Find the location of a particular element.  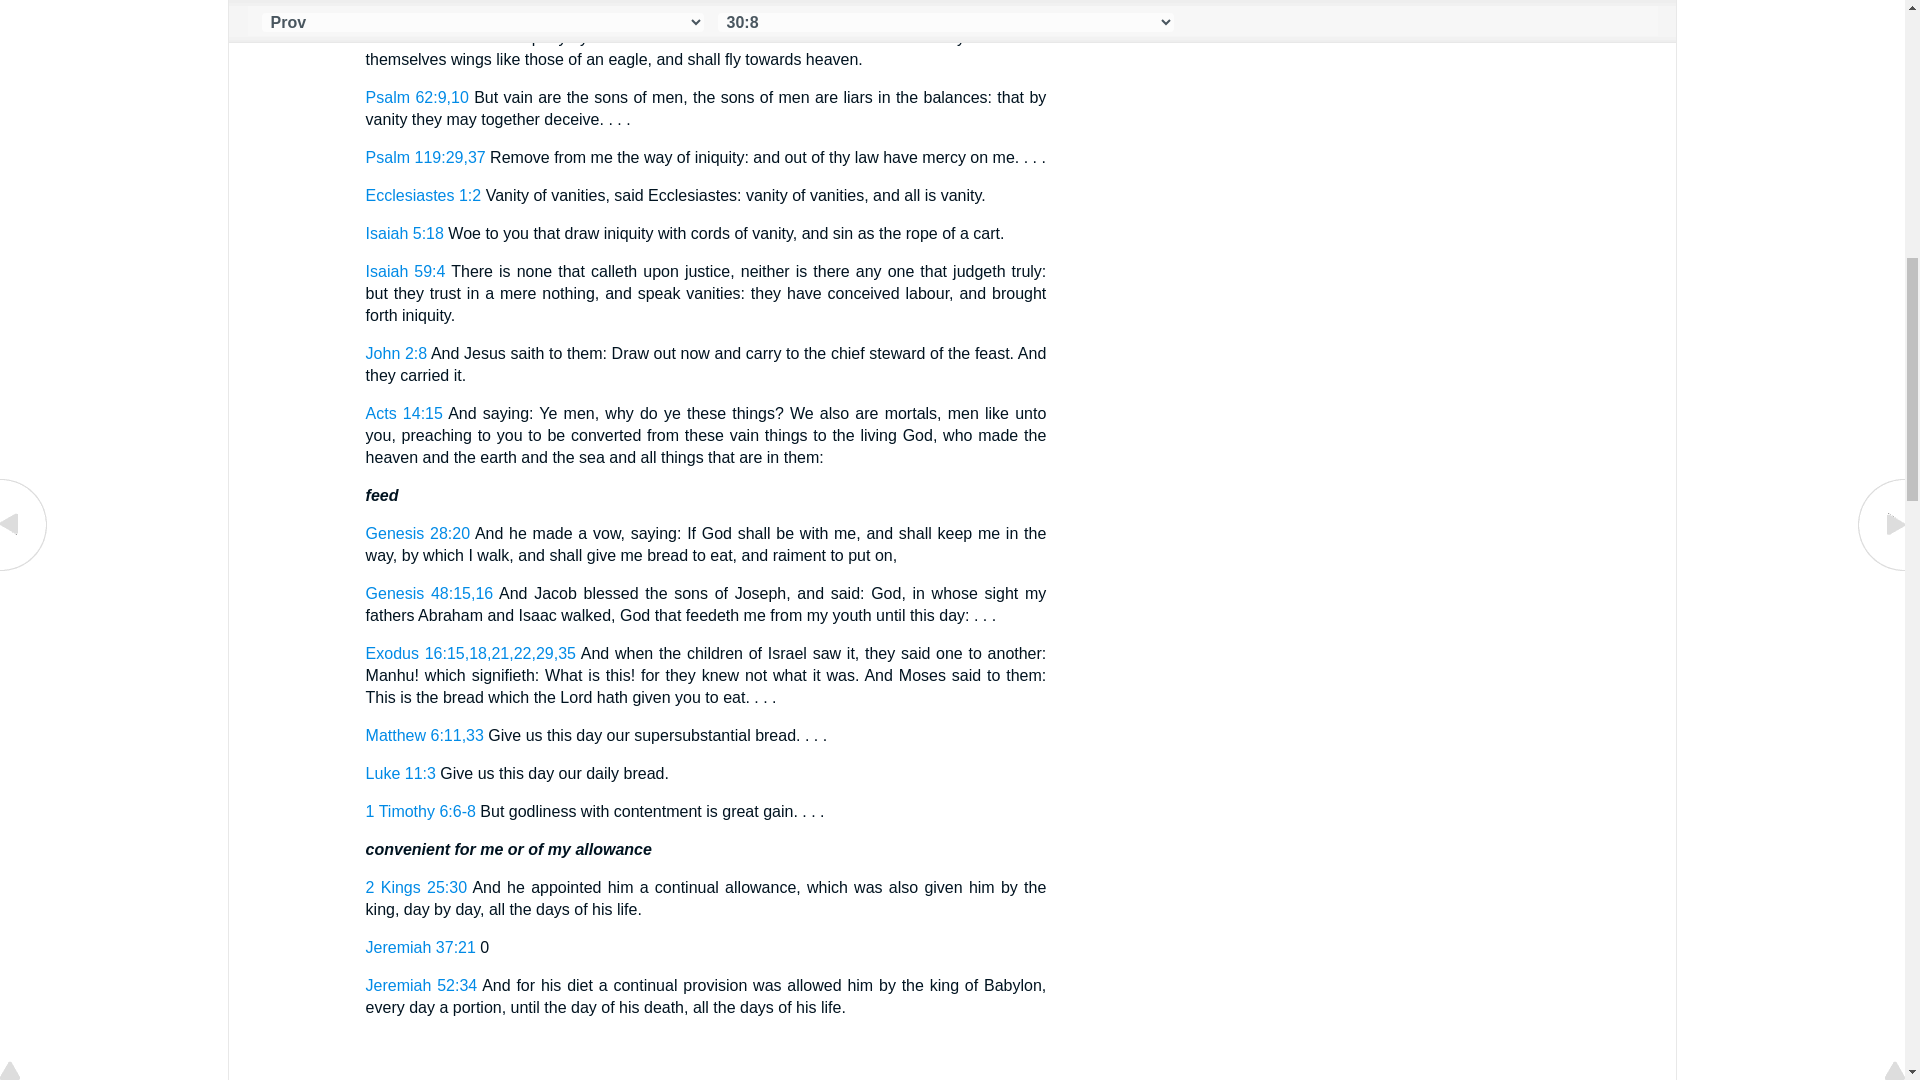

1 Timothy 6:6-8 is located at coordinates (421, 811).